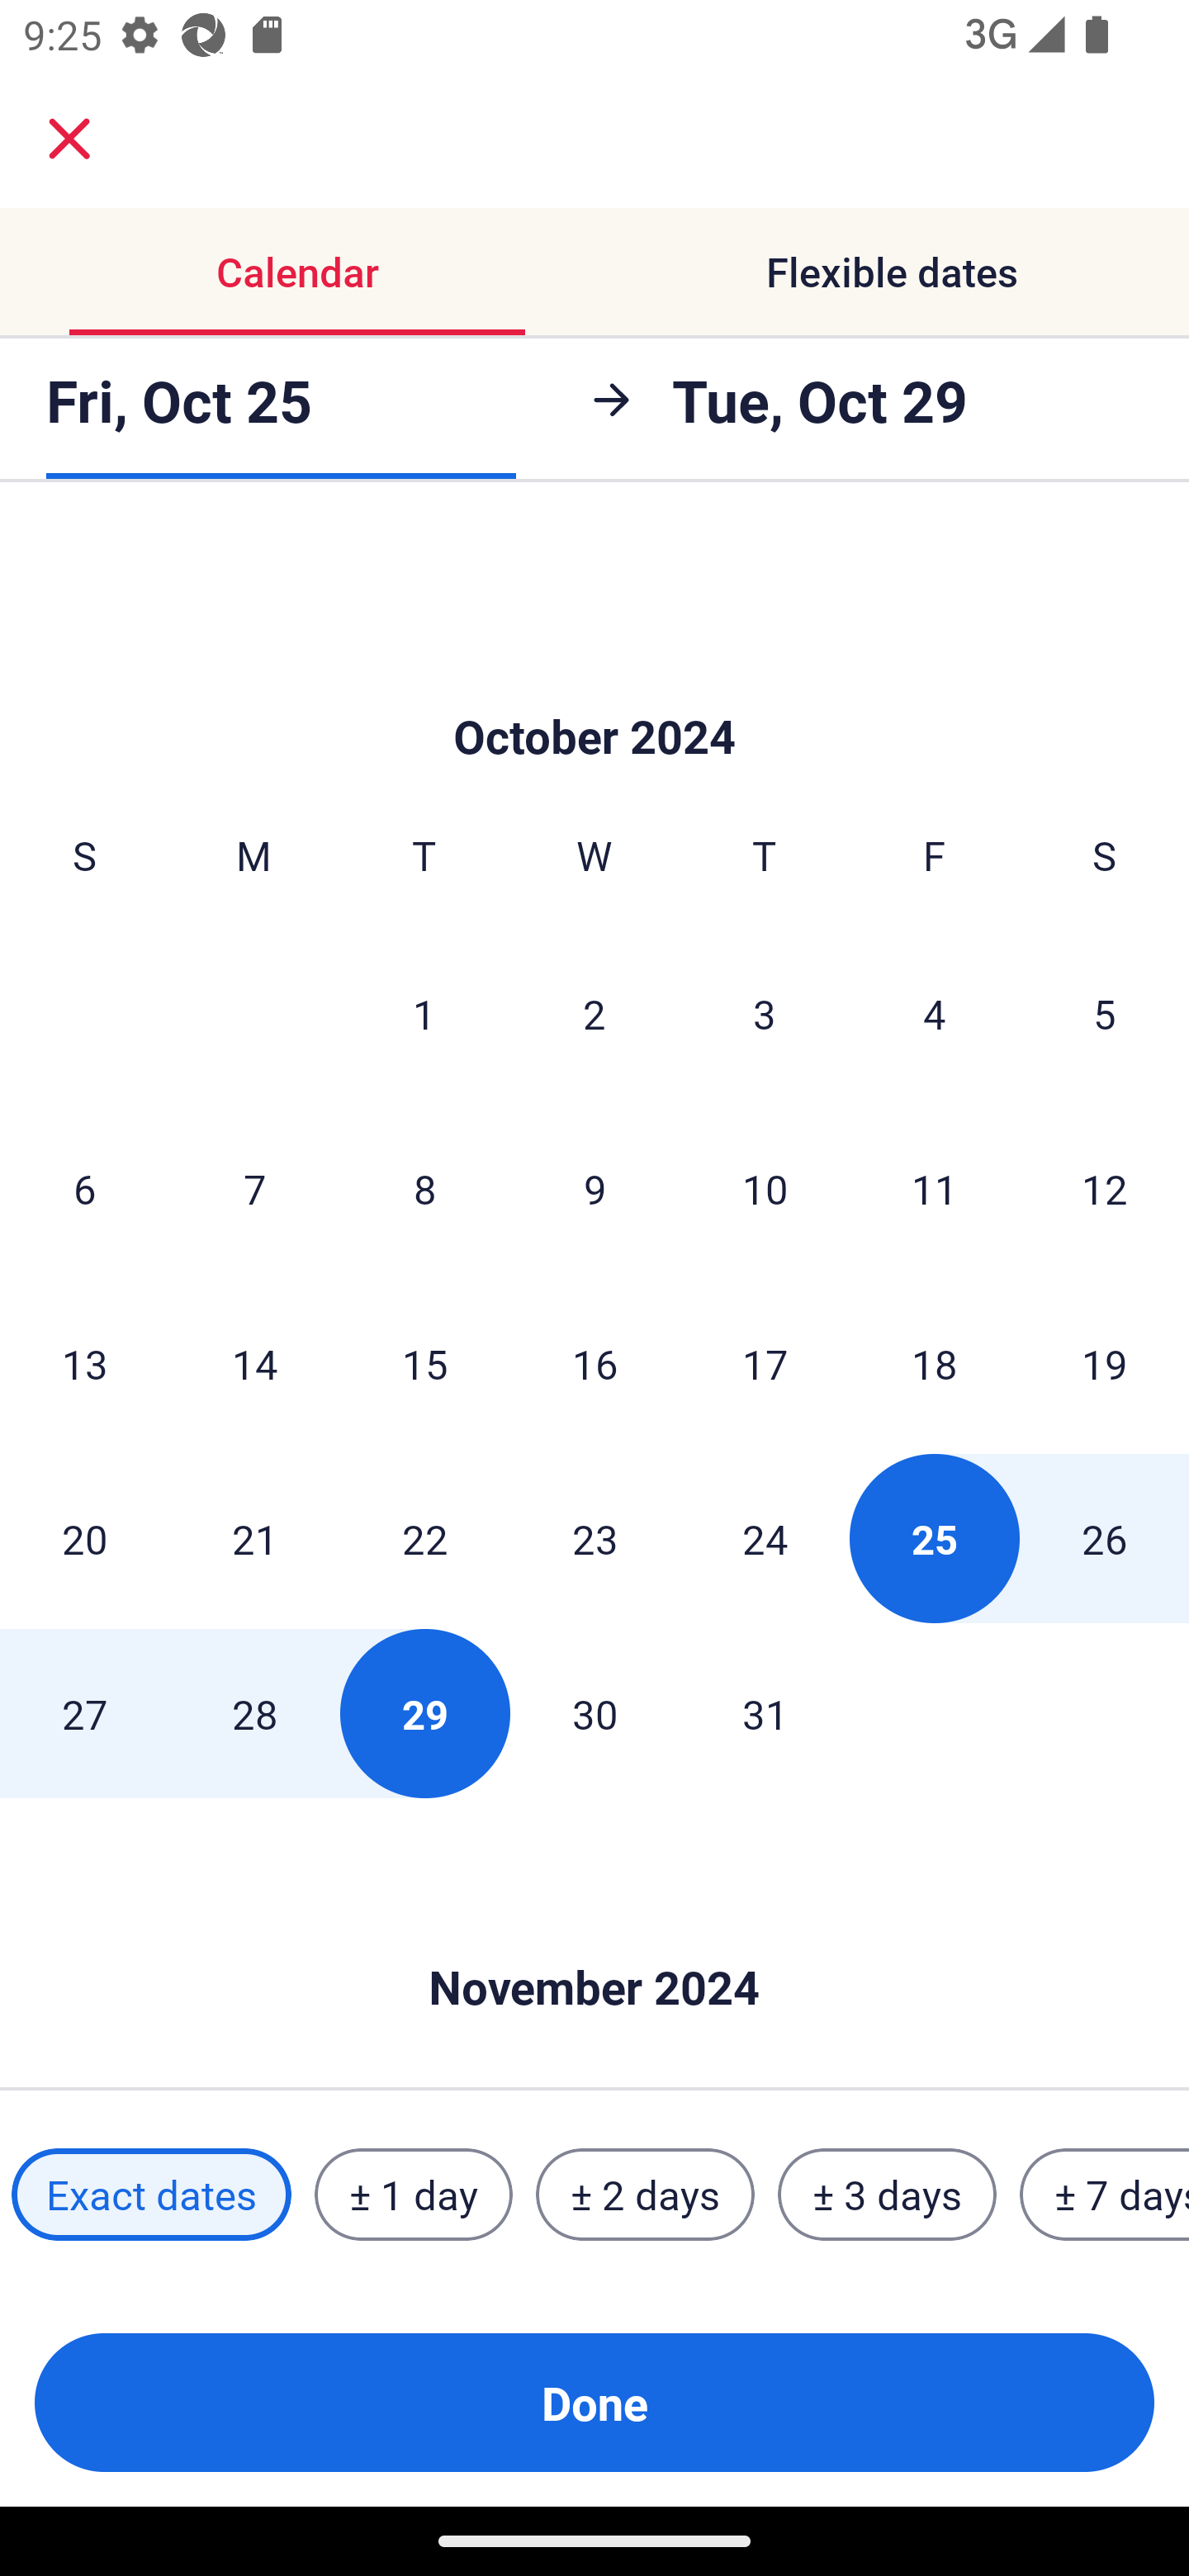  Describe the element at coordinates (594, 687) in the screenshot. I see `Skip to Done` at that location.